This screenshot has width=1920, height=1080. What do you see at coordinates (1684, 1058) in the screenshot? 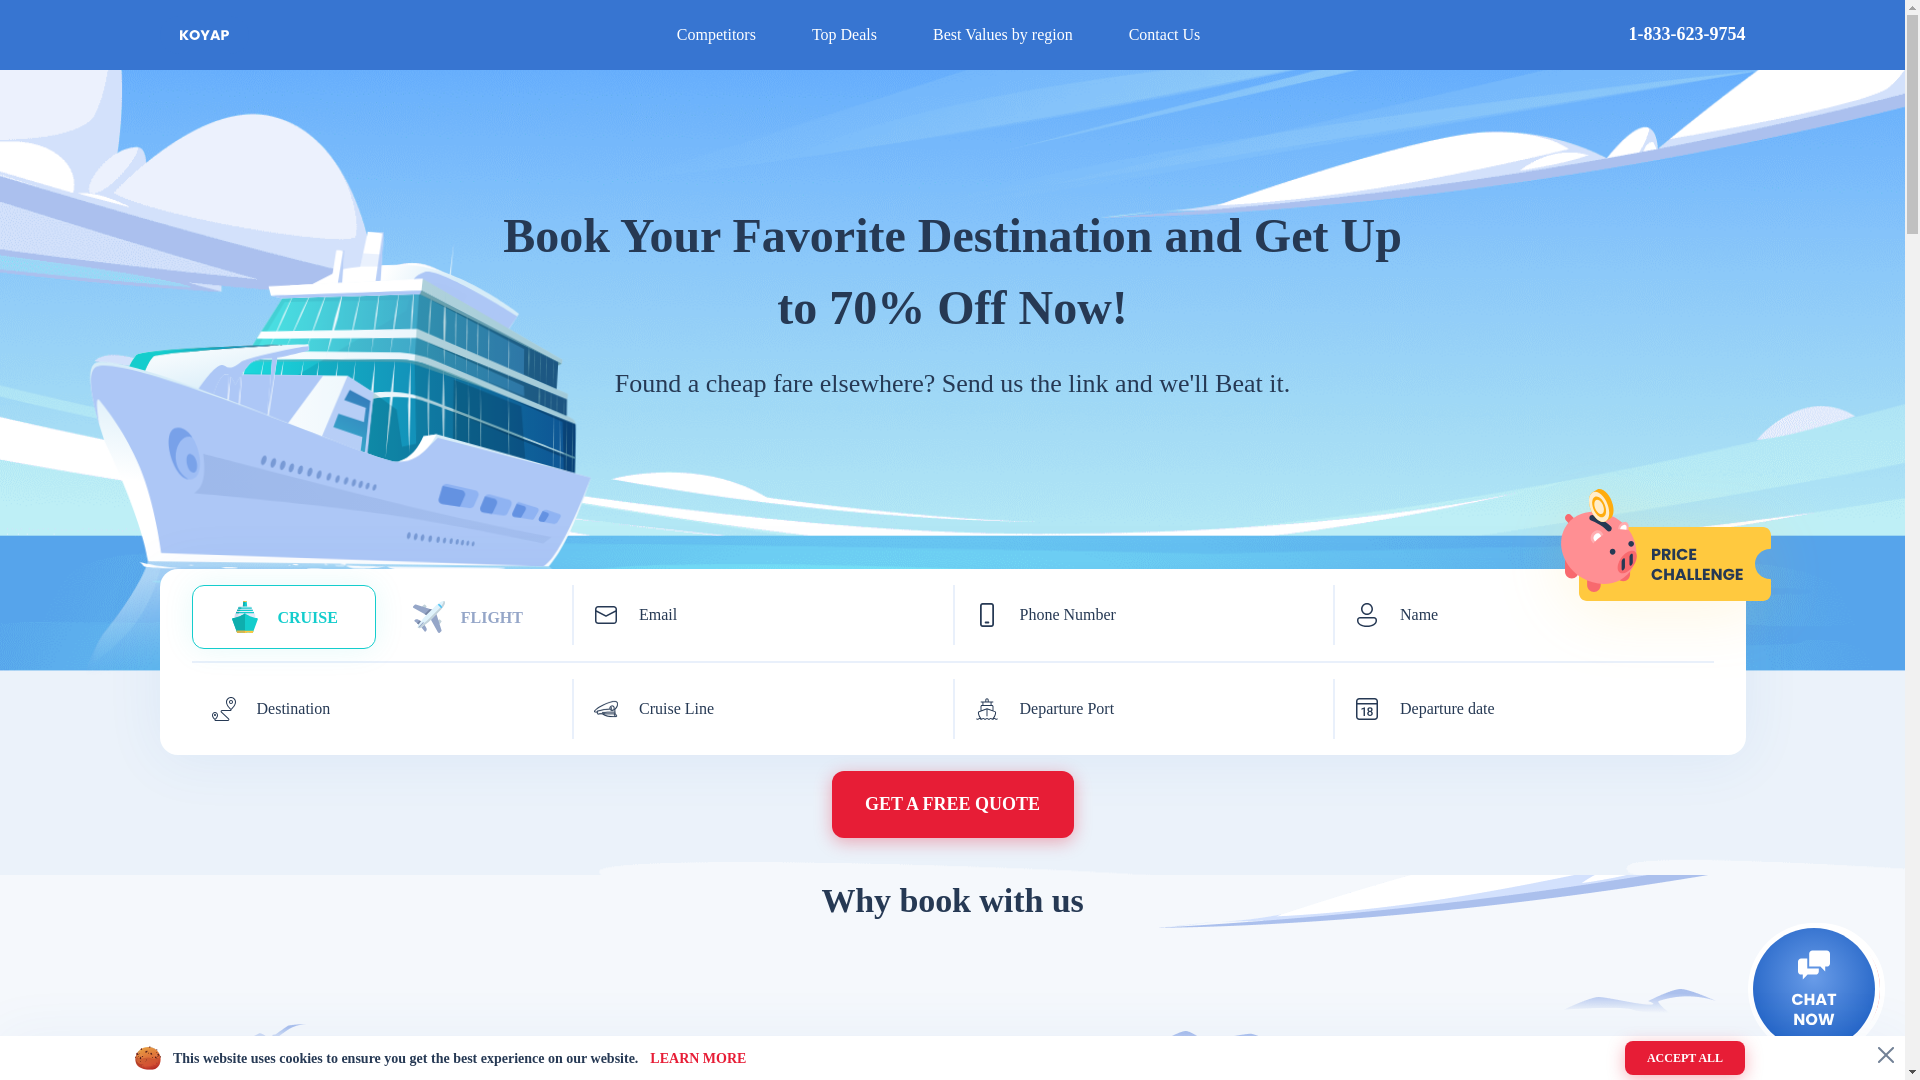
I see `ACCEPT ALL` at bounding box center [1684, 1058].